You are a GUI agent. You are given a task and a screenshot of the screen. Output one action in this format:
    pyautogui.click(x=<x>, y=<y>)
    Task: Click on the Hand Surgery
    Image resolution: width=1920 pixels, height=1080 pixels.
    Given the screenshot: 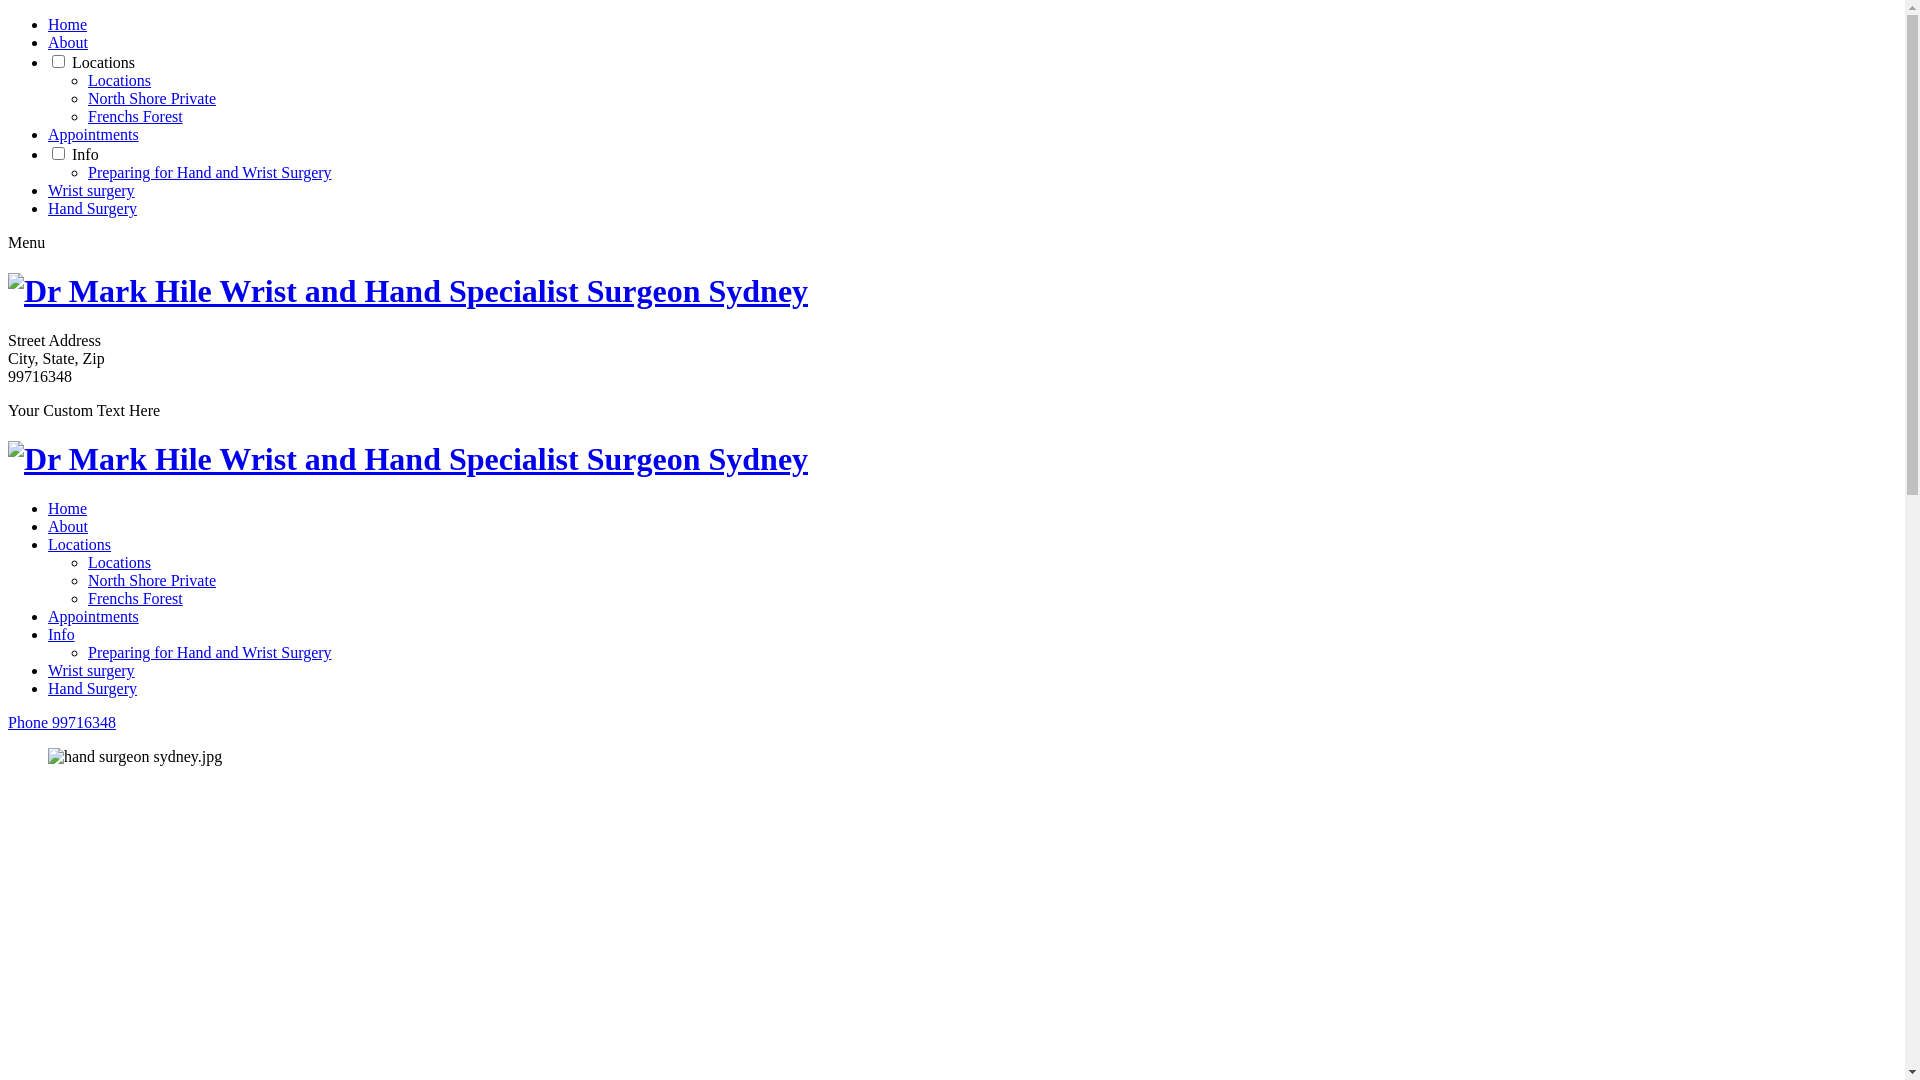 What is the action you would take?
    pyautogui.click(x=92, y=208)
    